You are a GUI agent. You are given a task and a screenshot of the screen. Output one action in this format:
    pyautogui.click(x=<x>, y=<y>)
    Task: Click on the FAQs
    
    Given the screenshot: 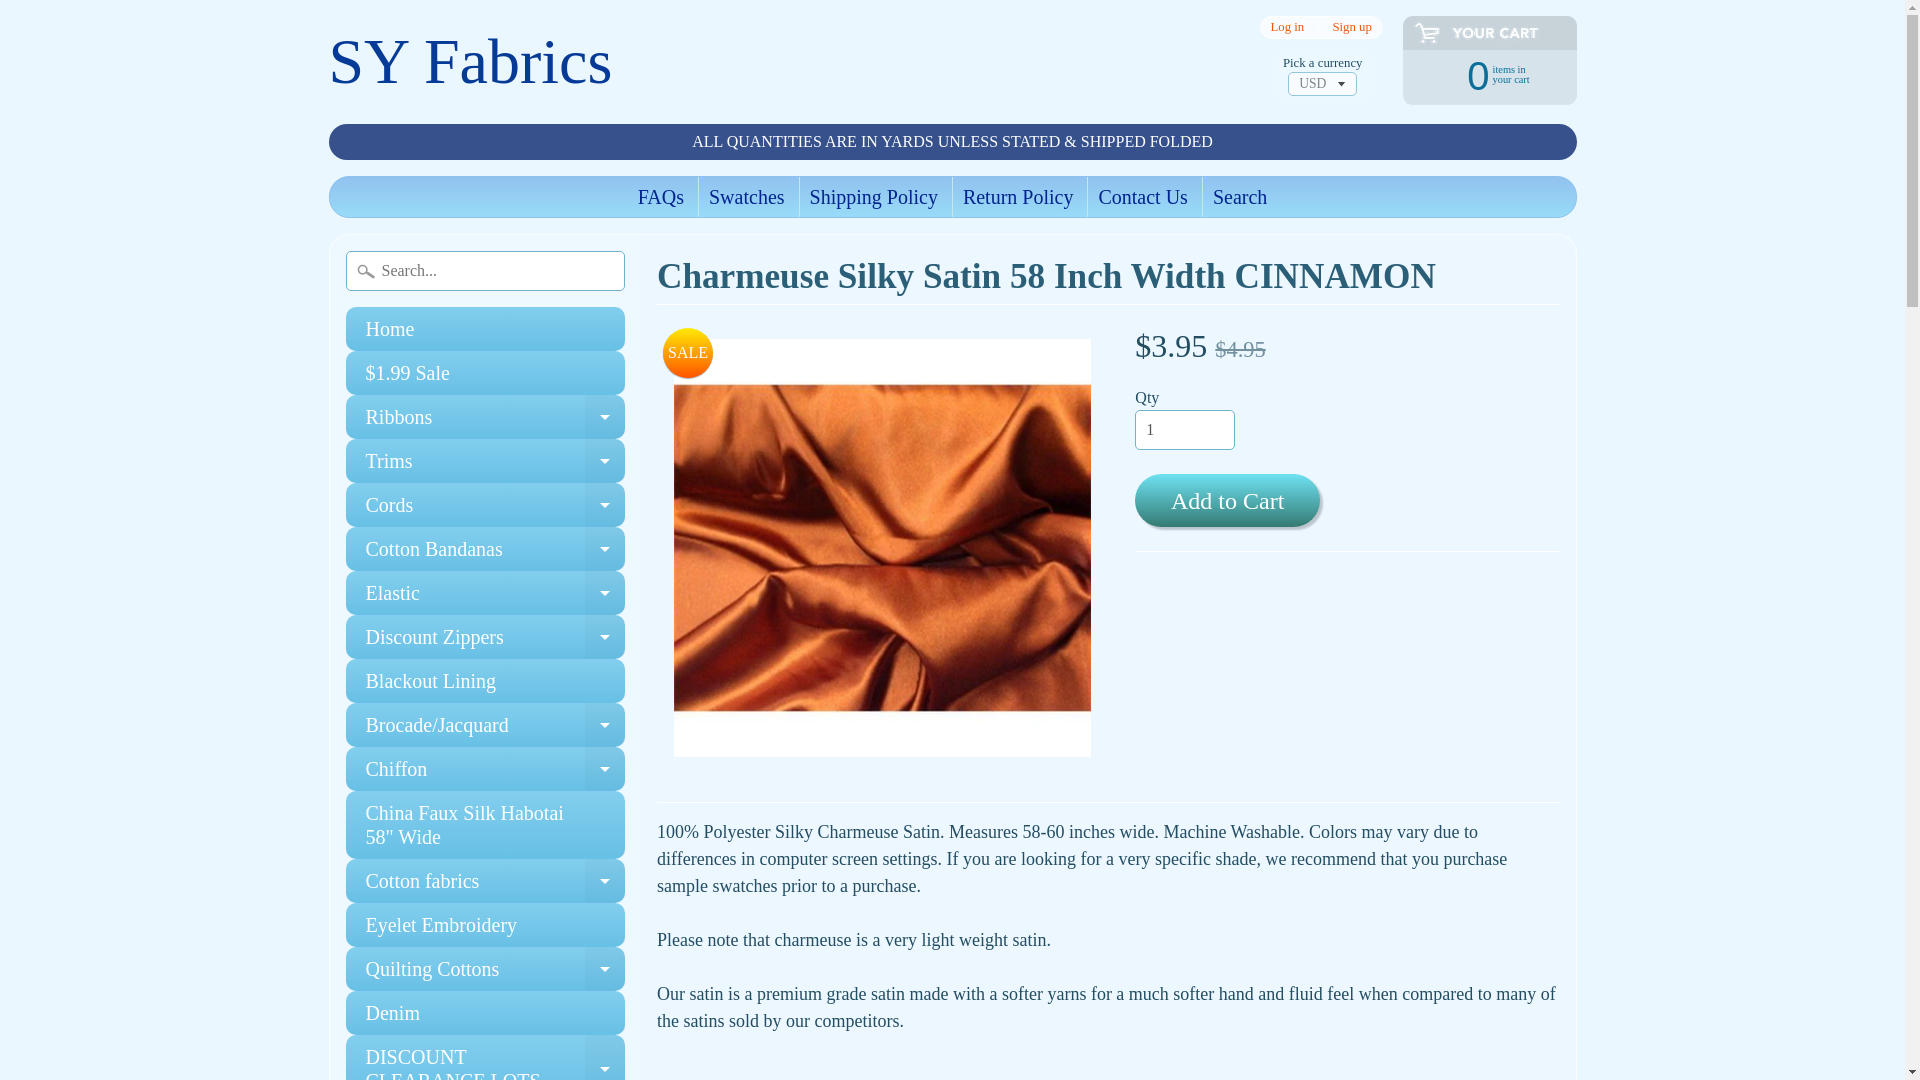 What is the action you would take?
    pyautogui.click(x=485, y=416)
    